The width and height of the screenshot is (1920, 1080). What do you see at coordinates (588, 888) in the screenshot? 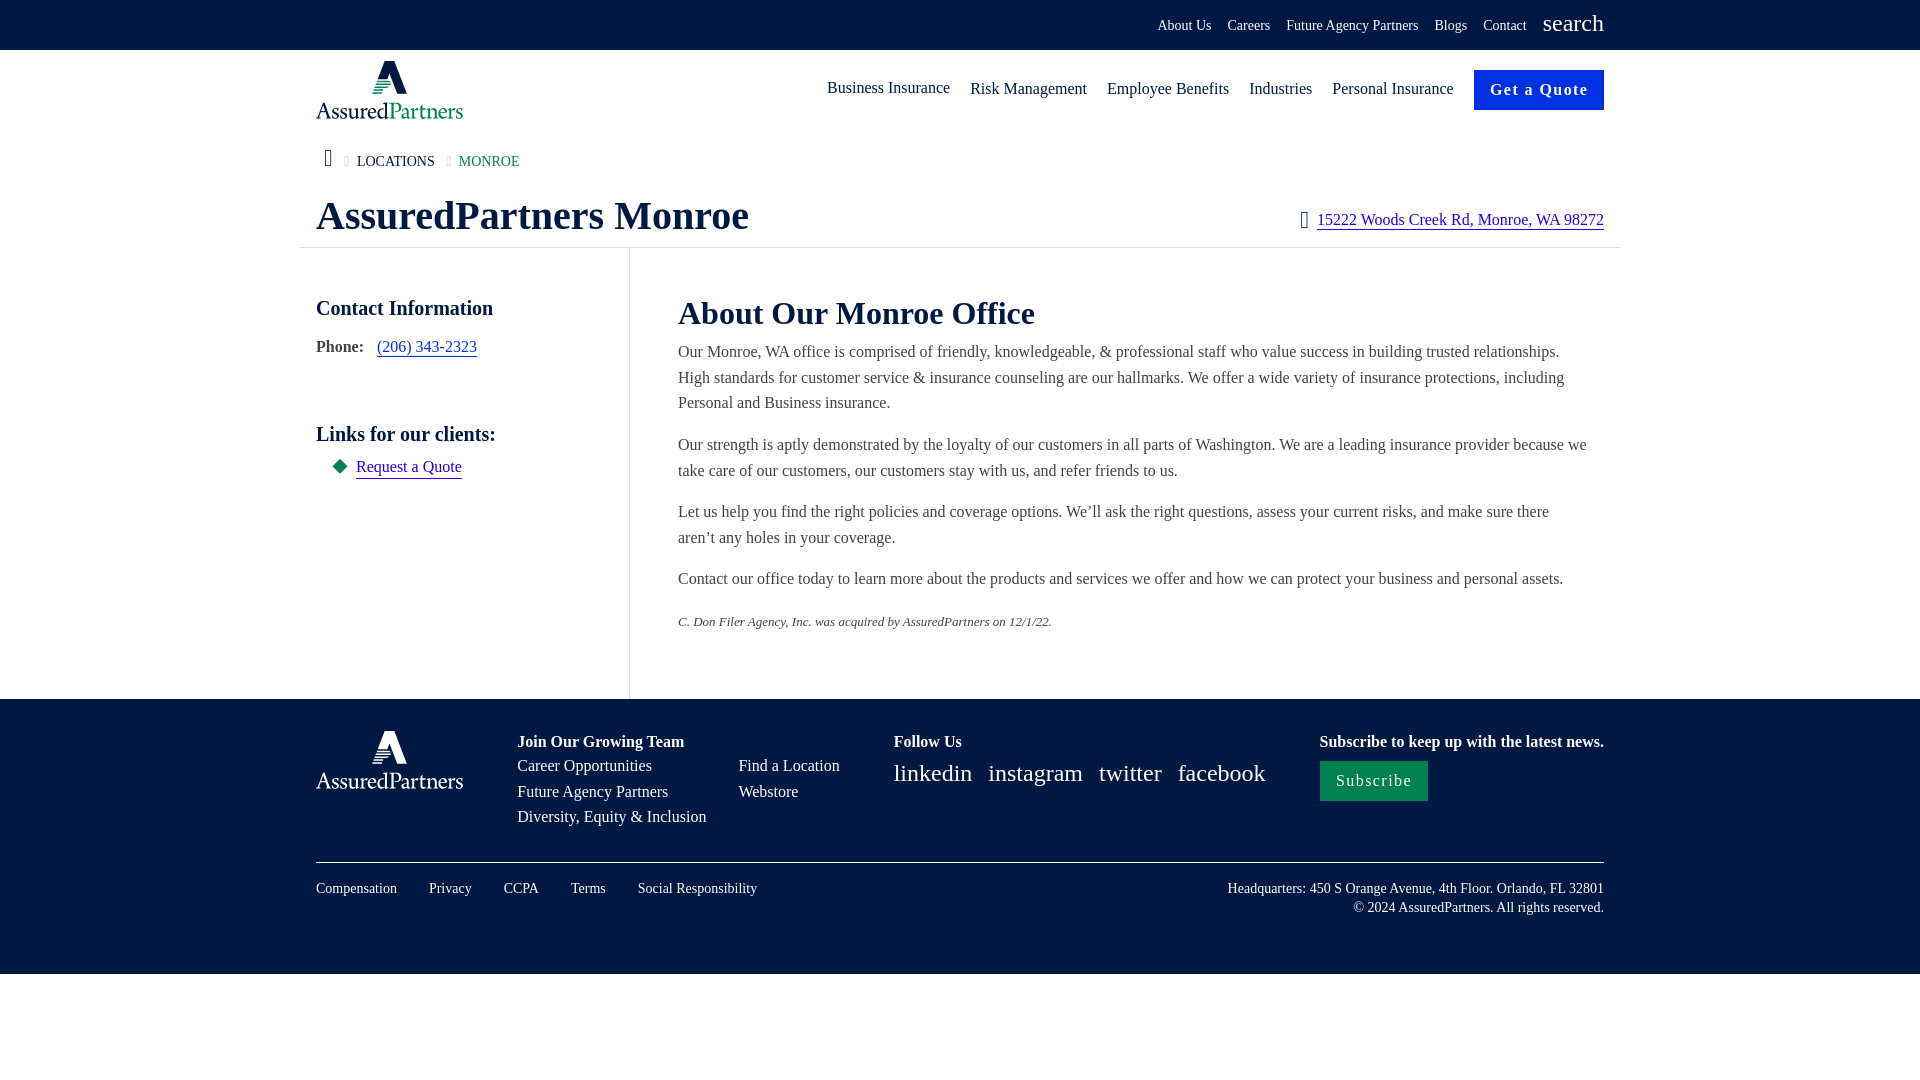
I see `Terms` at bounding box center [588, 888].